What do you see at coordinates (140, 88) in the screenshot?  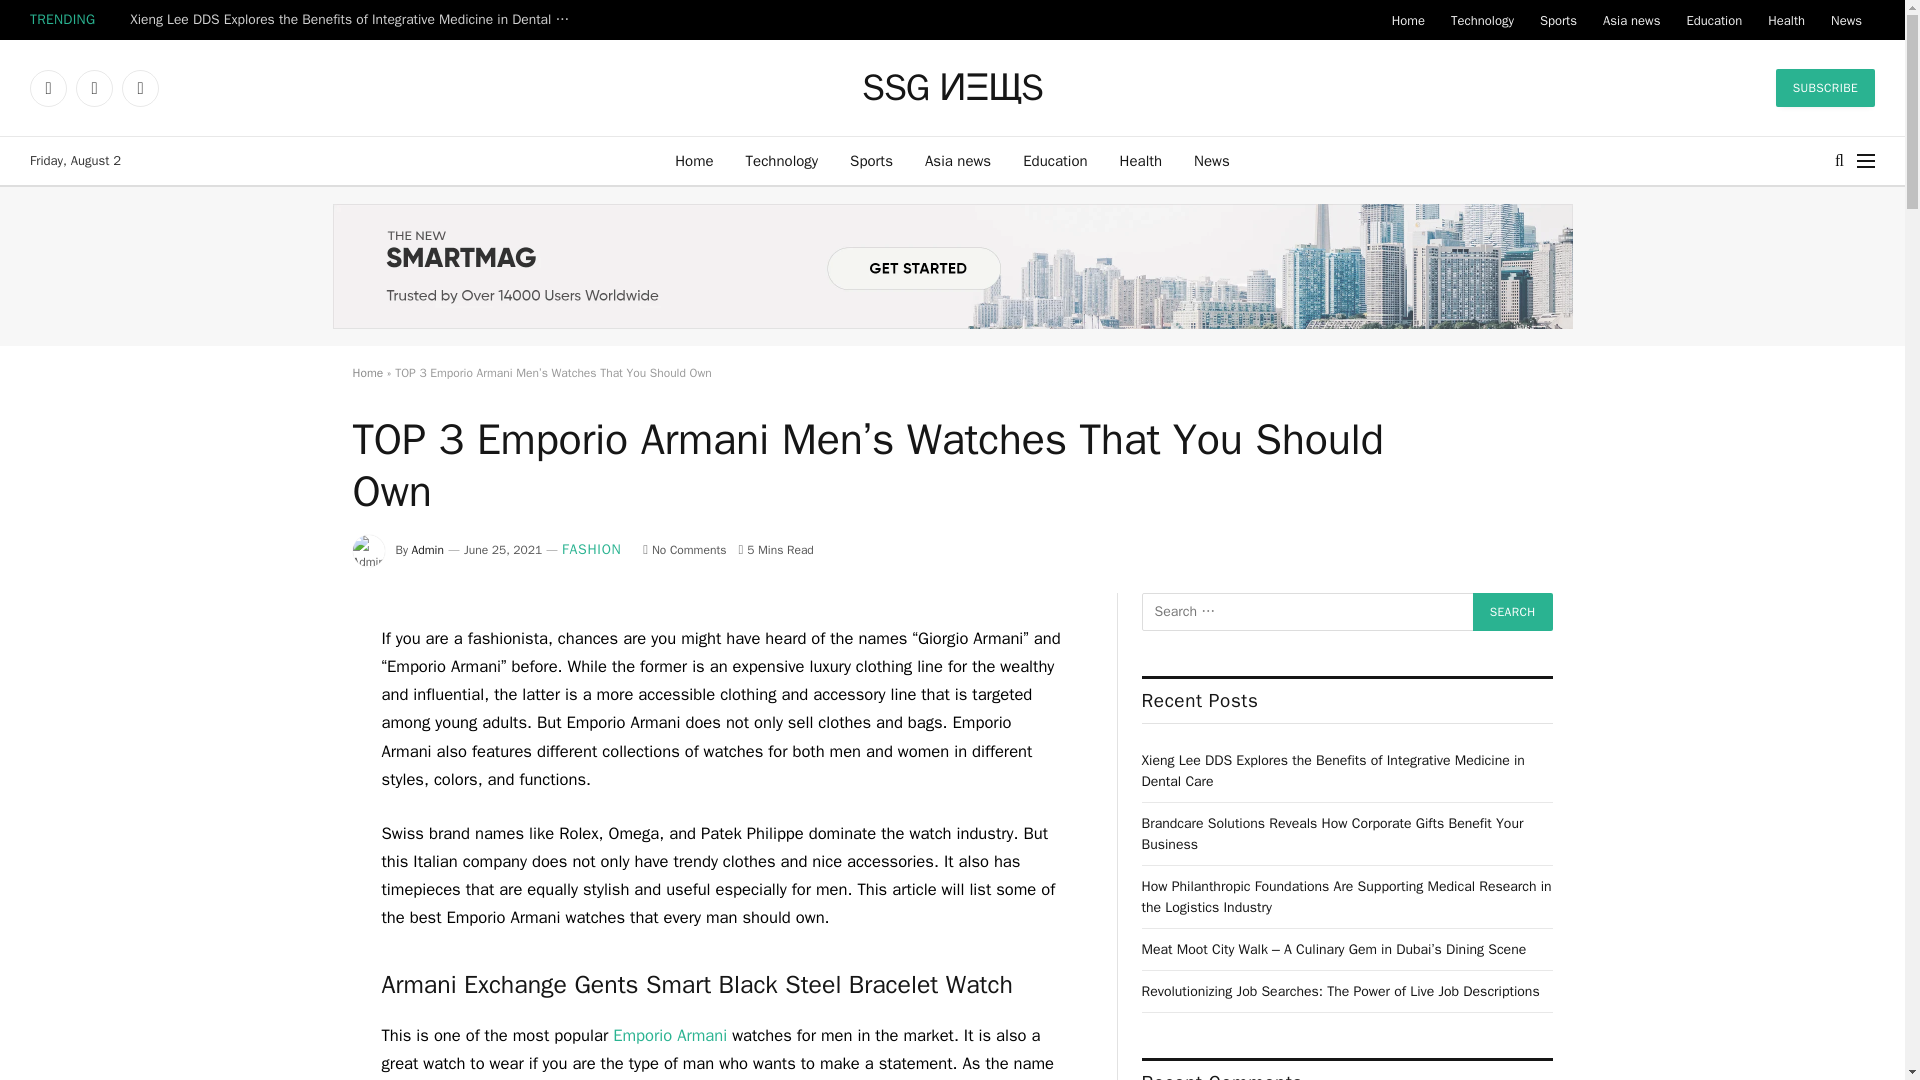 I see `Instagram` at bounding box center [140, 88].